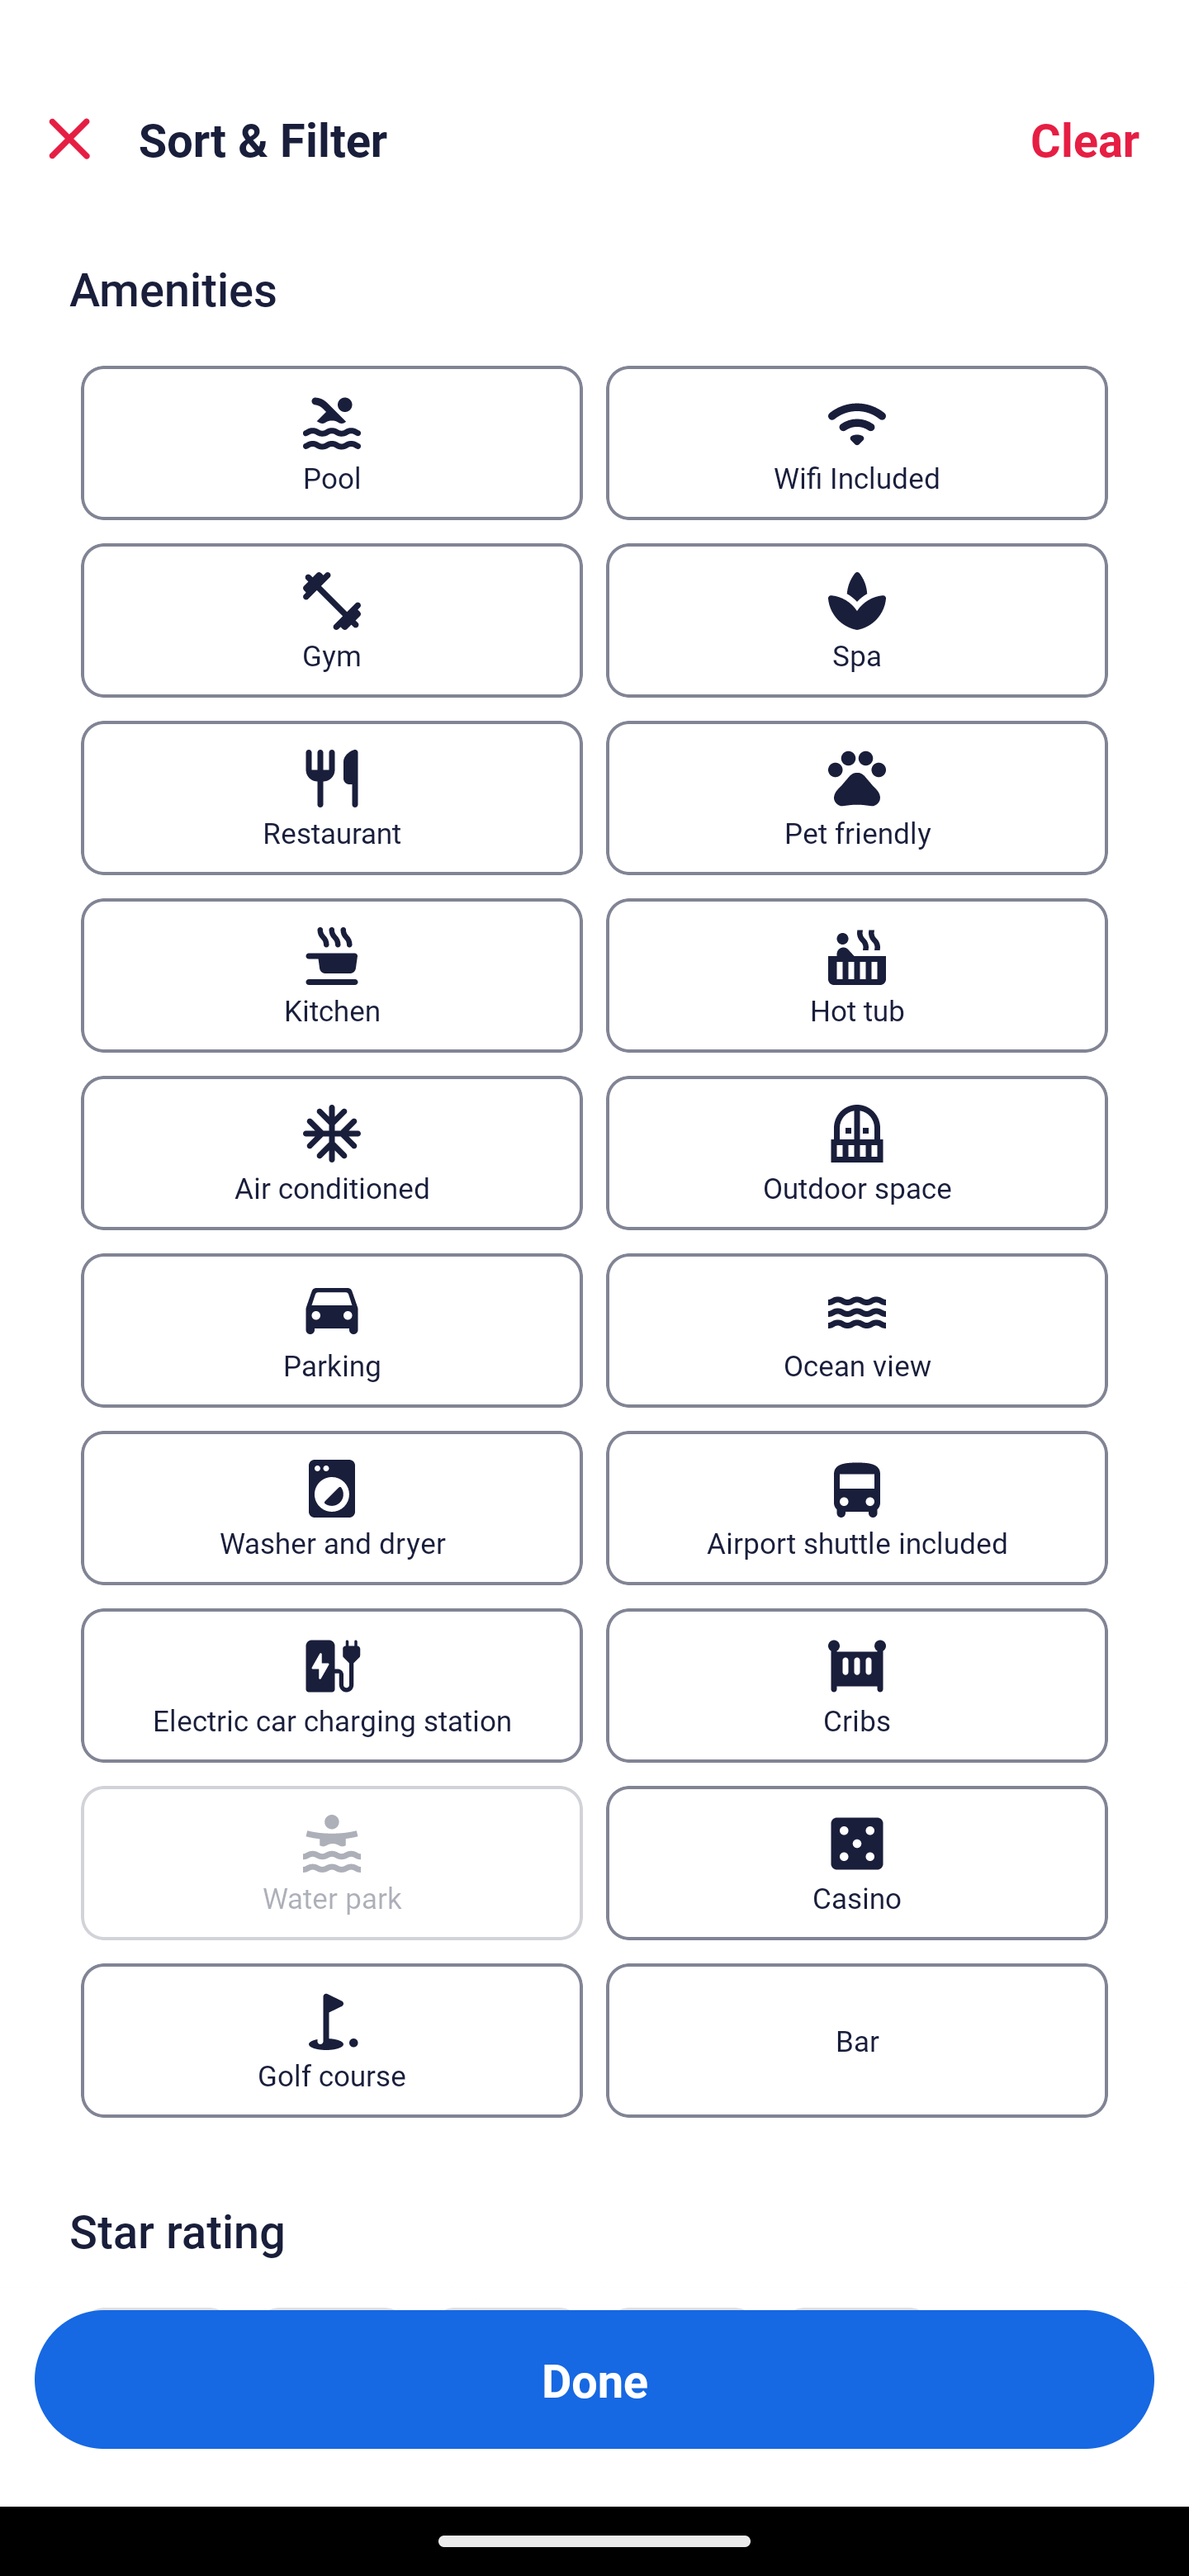  What do you see at coordinates (331, 976) in the screenshot?
I see `Kitchen` at bounding box center [331, 976].